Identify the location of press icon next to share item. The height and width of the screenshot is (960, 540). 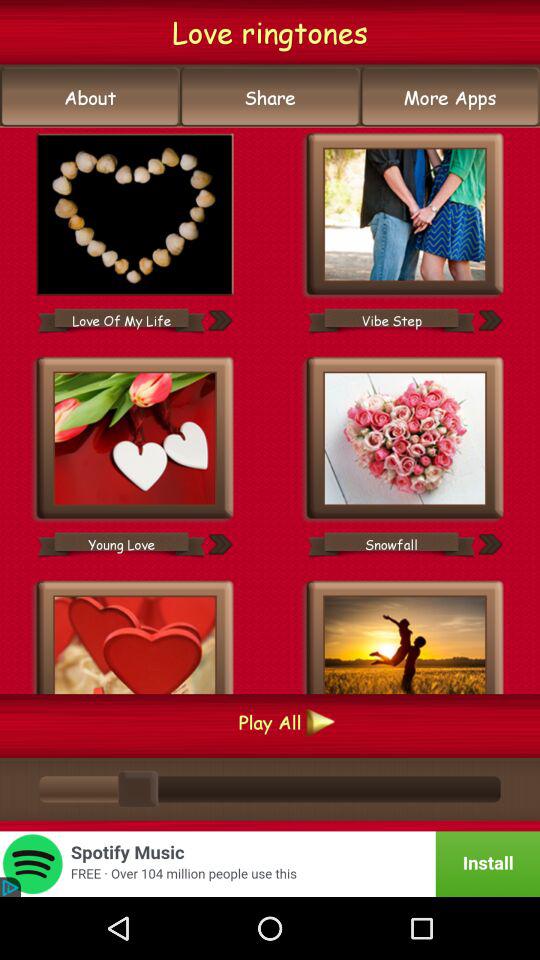
(90, 97).